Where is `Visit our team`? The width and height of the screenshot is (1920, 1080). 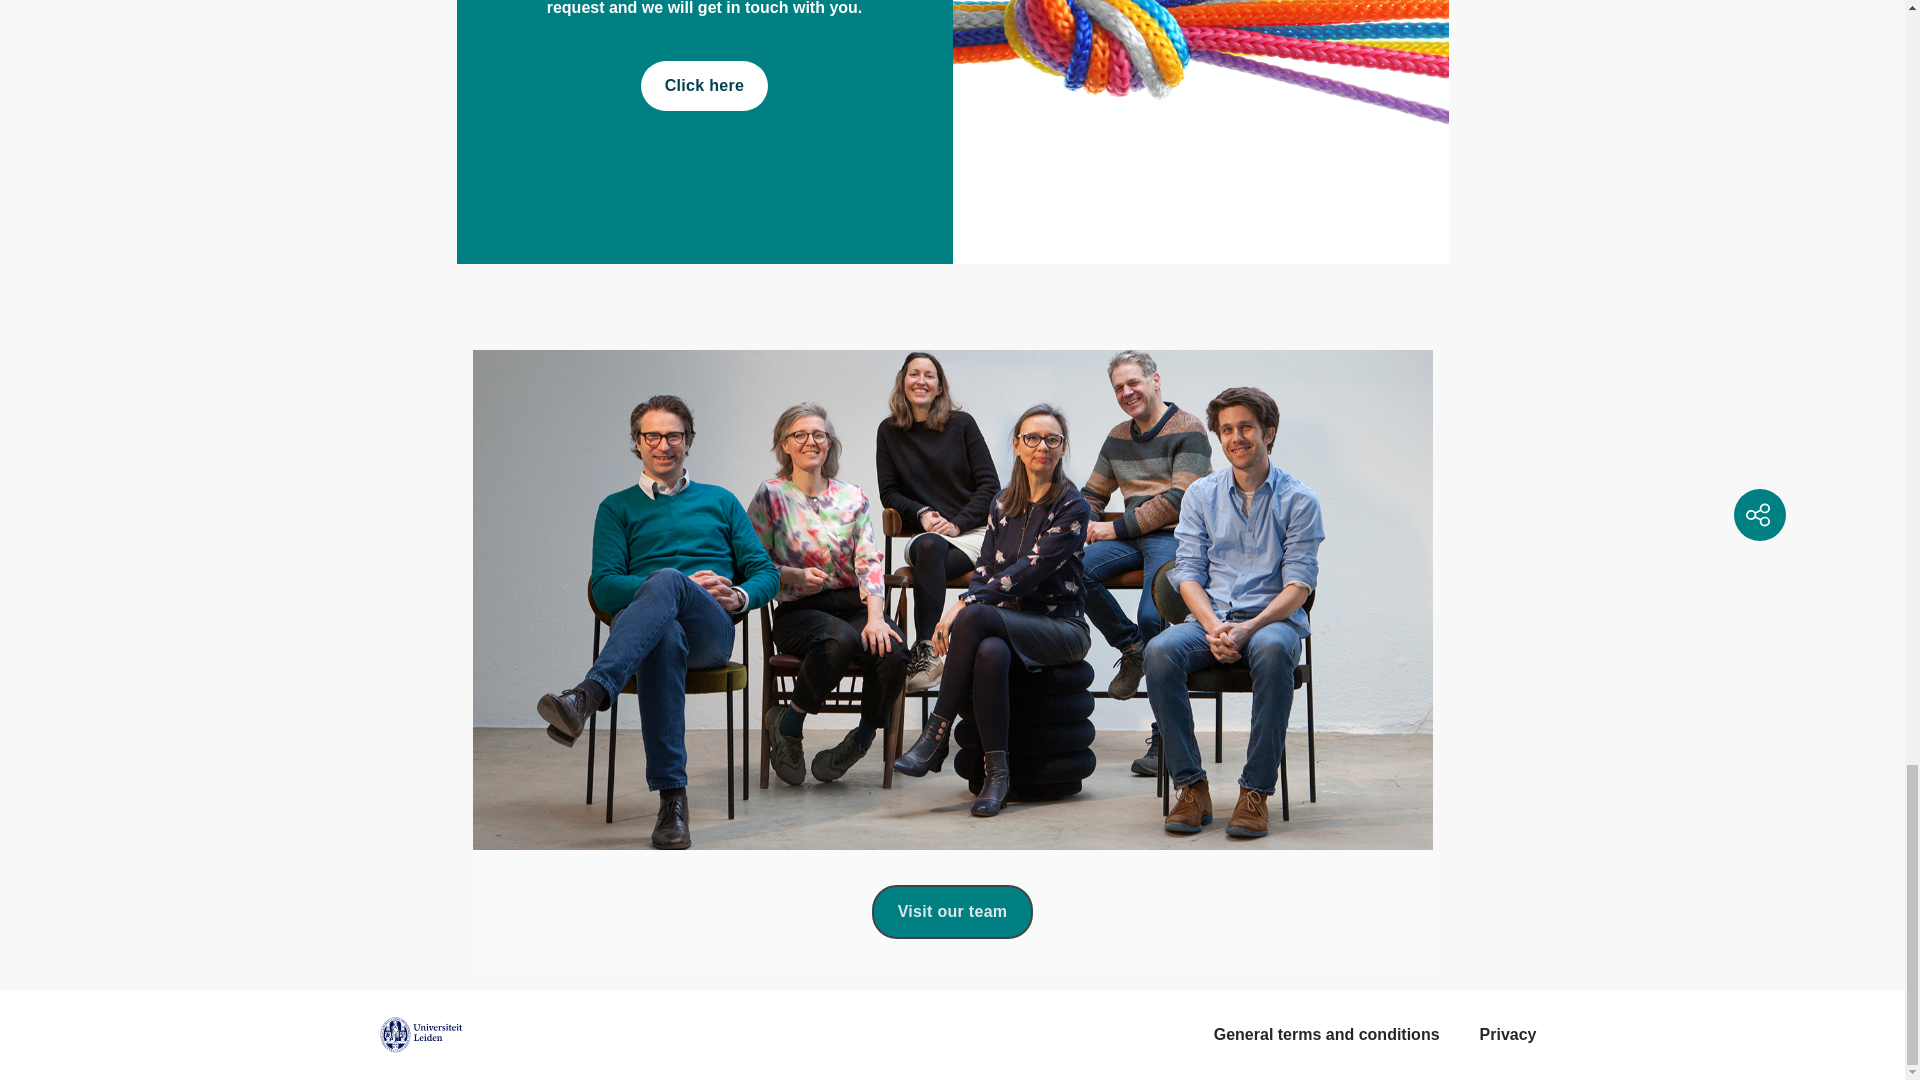 Visit our team is located at coordinates (952, 911).